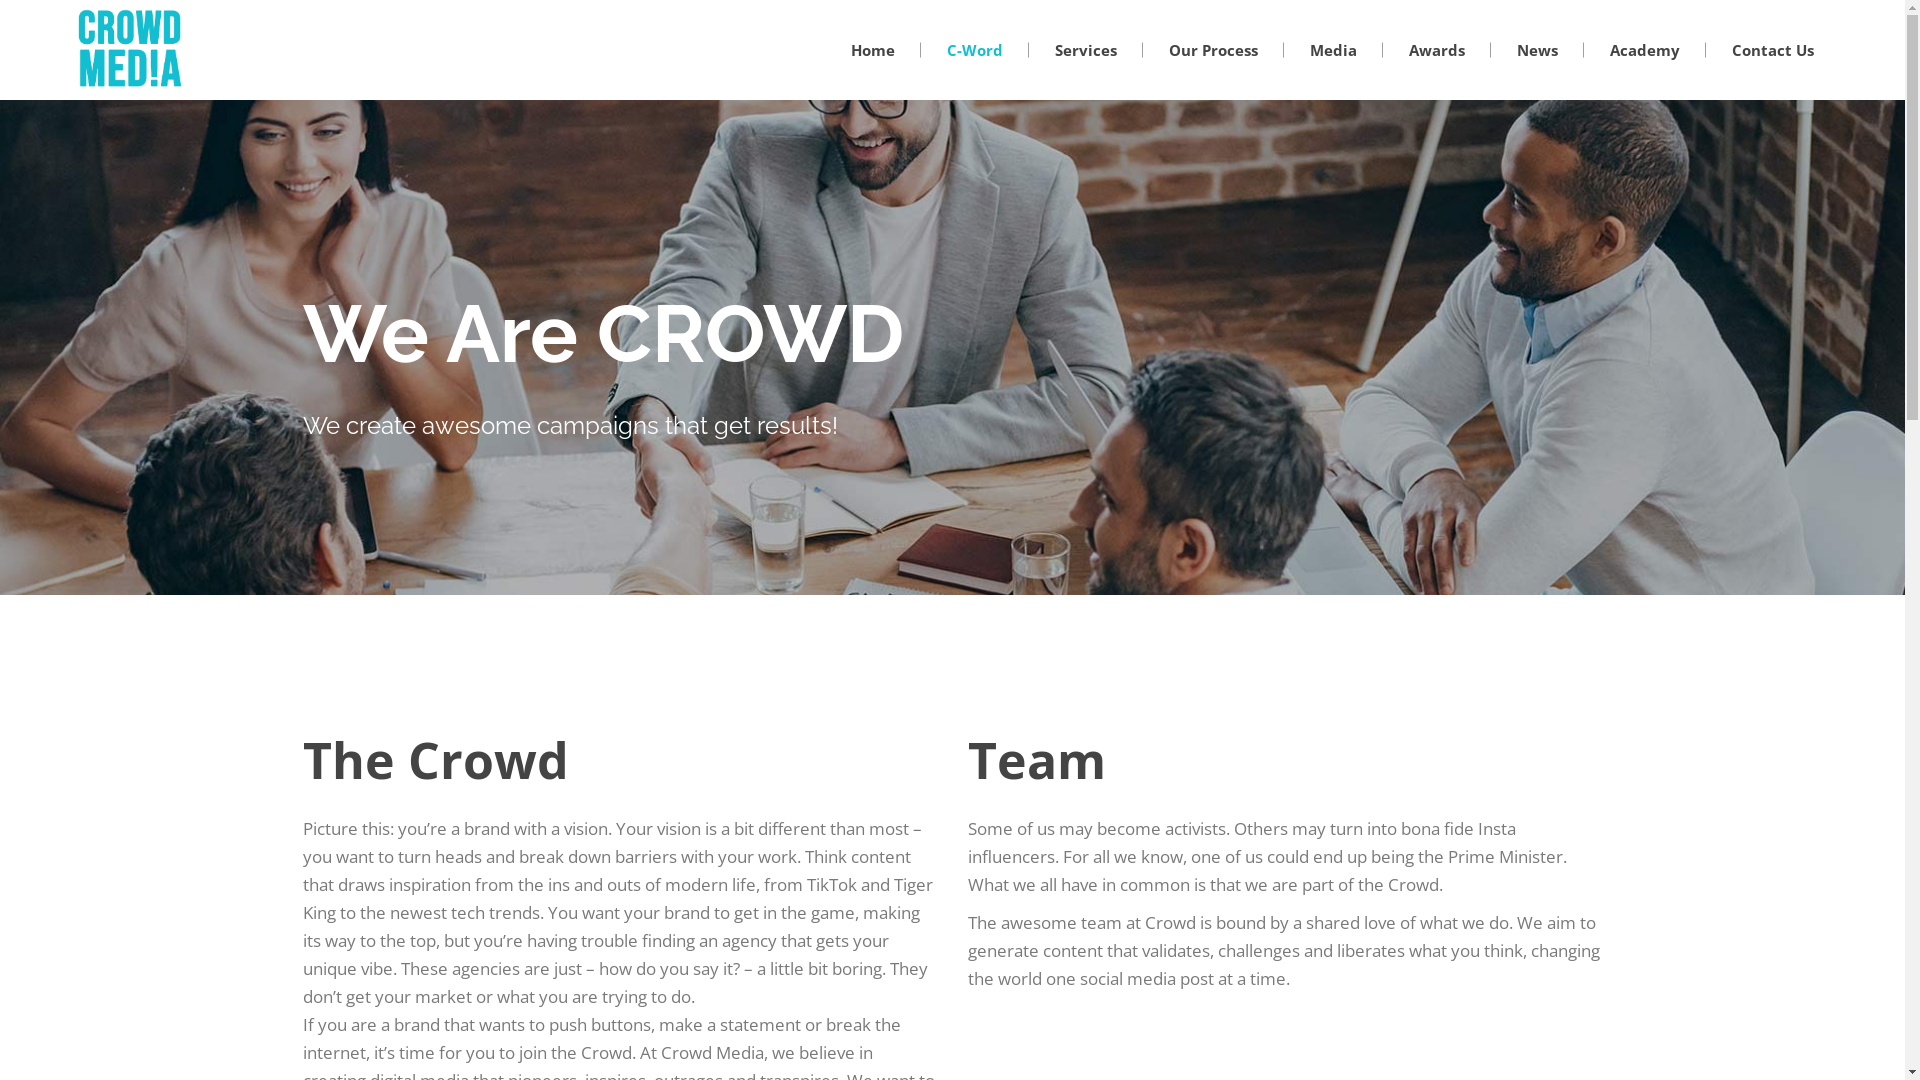 This screenshot has height=1080, width=1920. What do you see at coordinates (1773, 50) in the screenshot?
I see `Contact Us` at bounding box center [1773, 50].